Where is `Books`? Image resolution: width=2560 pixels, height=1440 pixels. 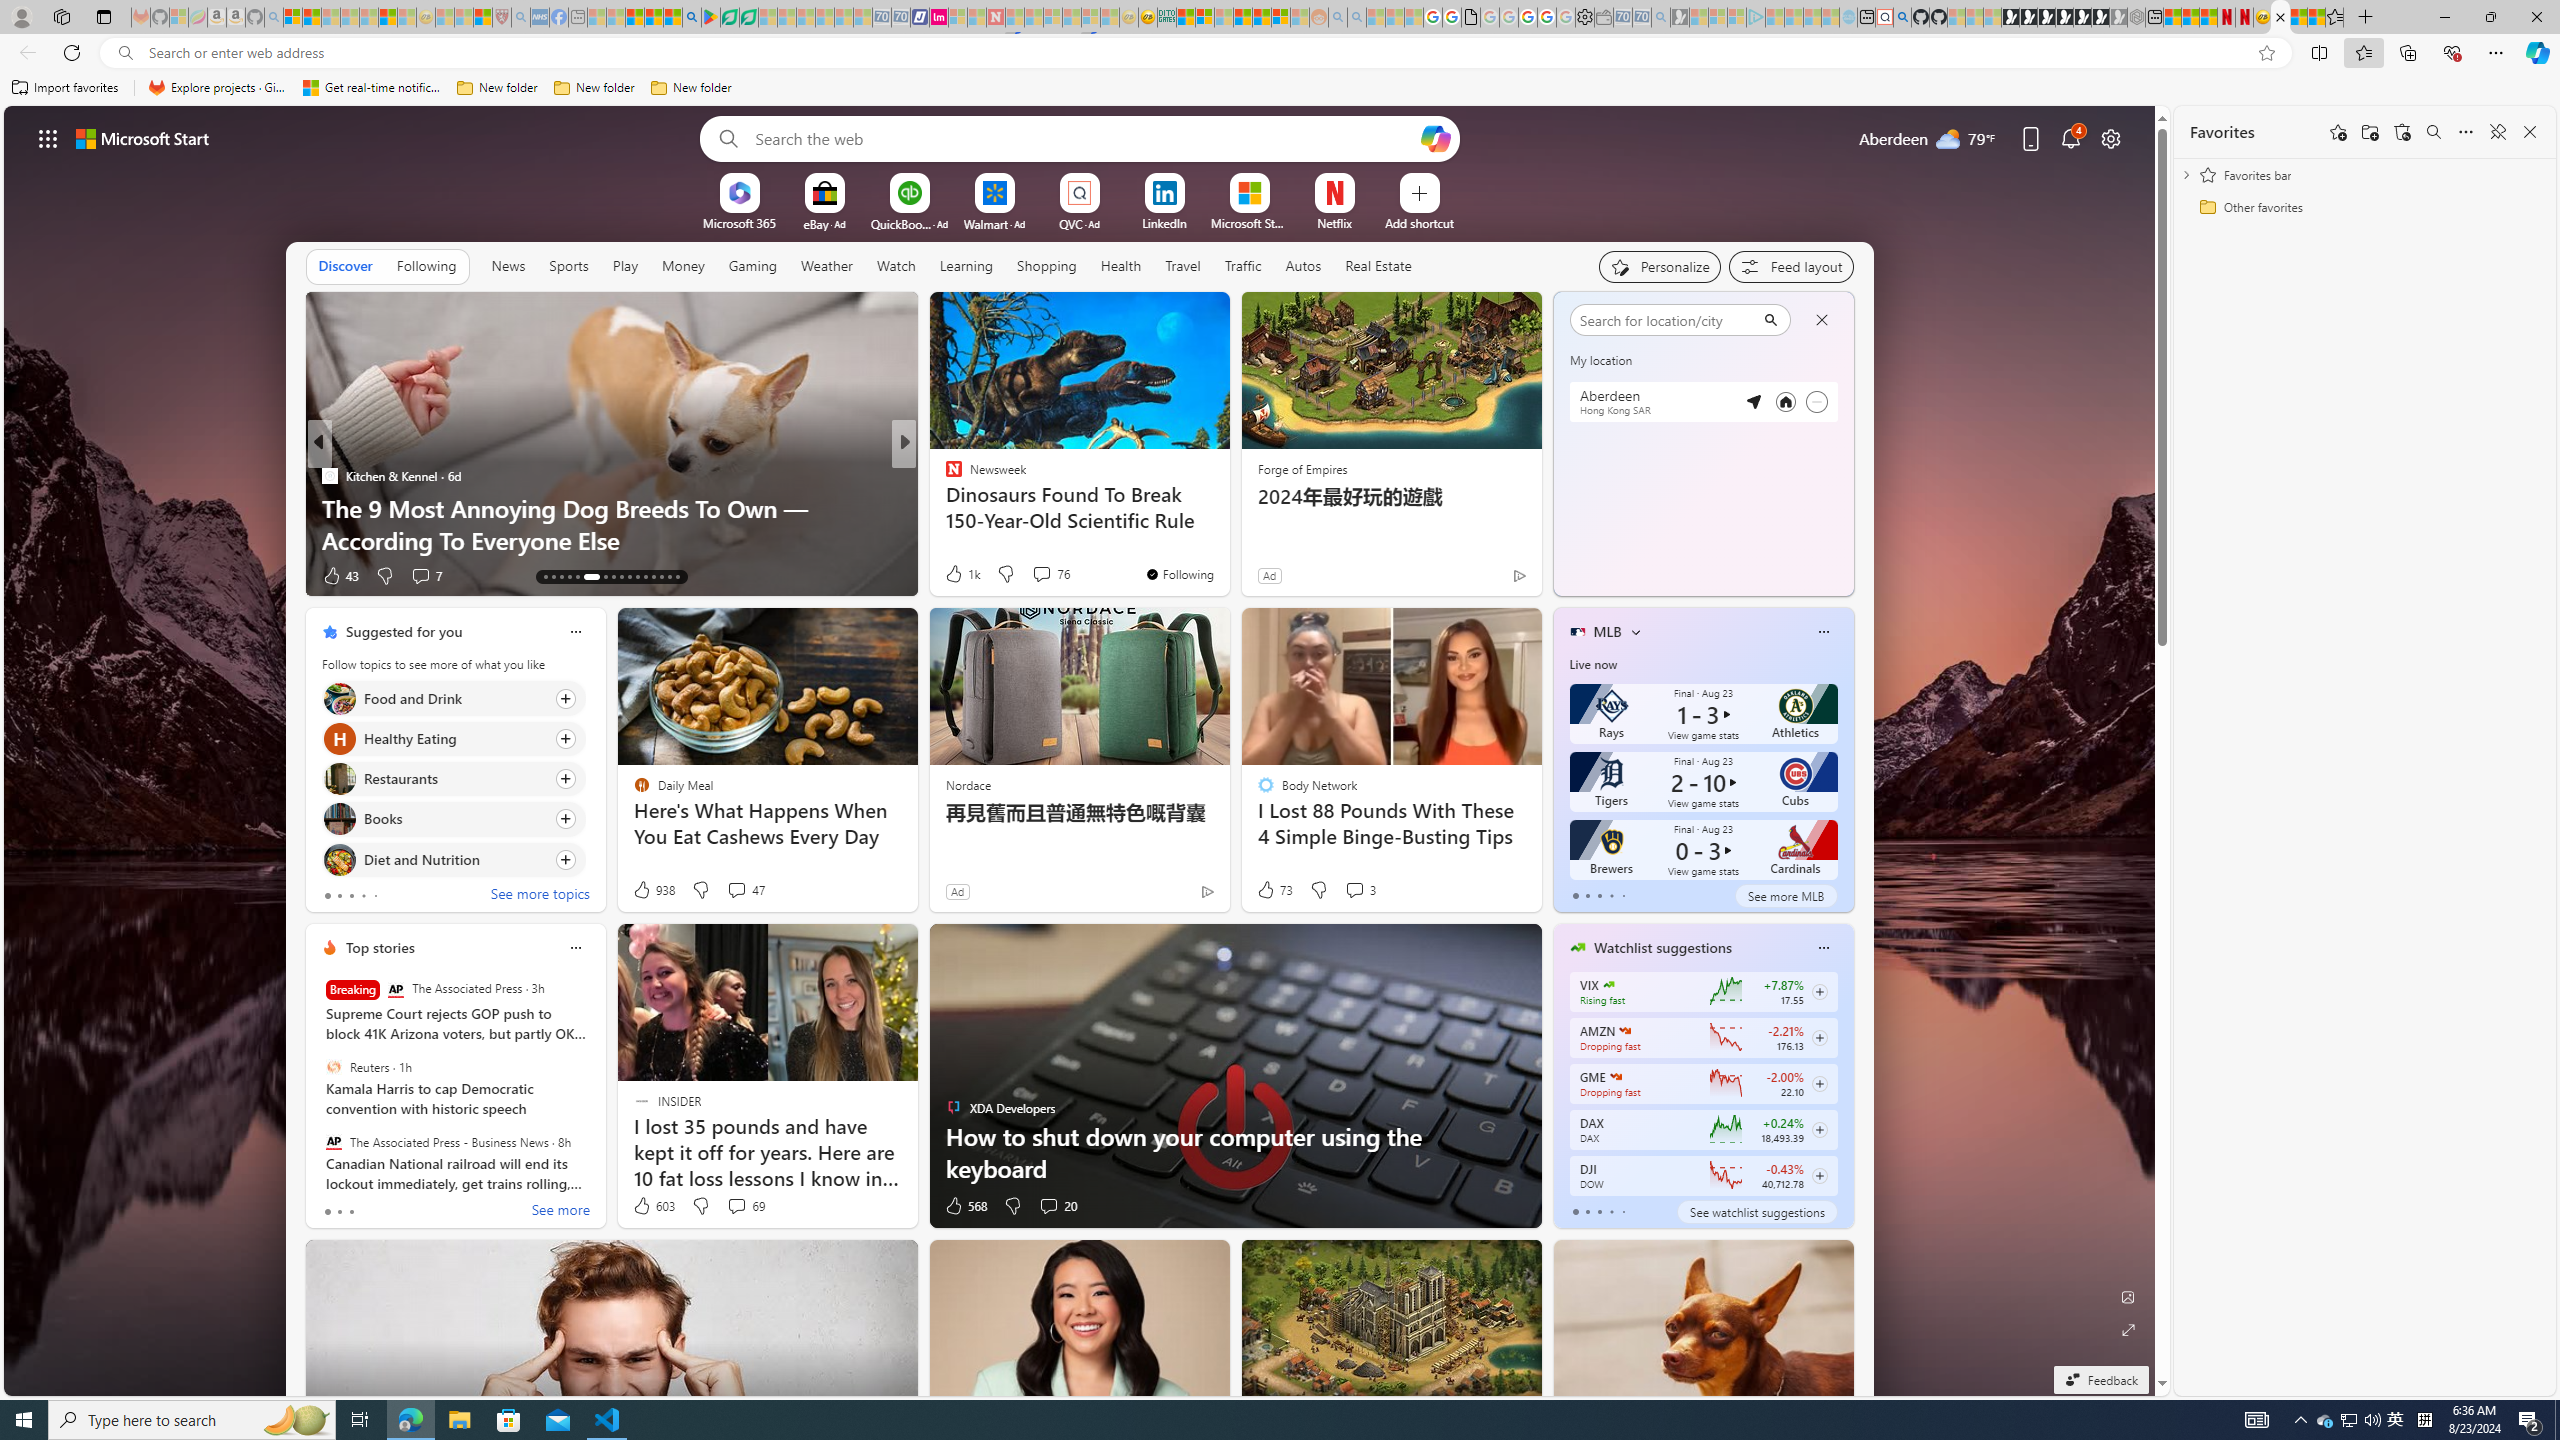 Books is located at coordinates (338, 820).